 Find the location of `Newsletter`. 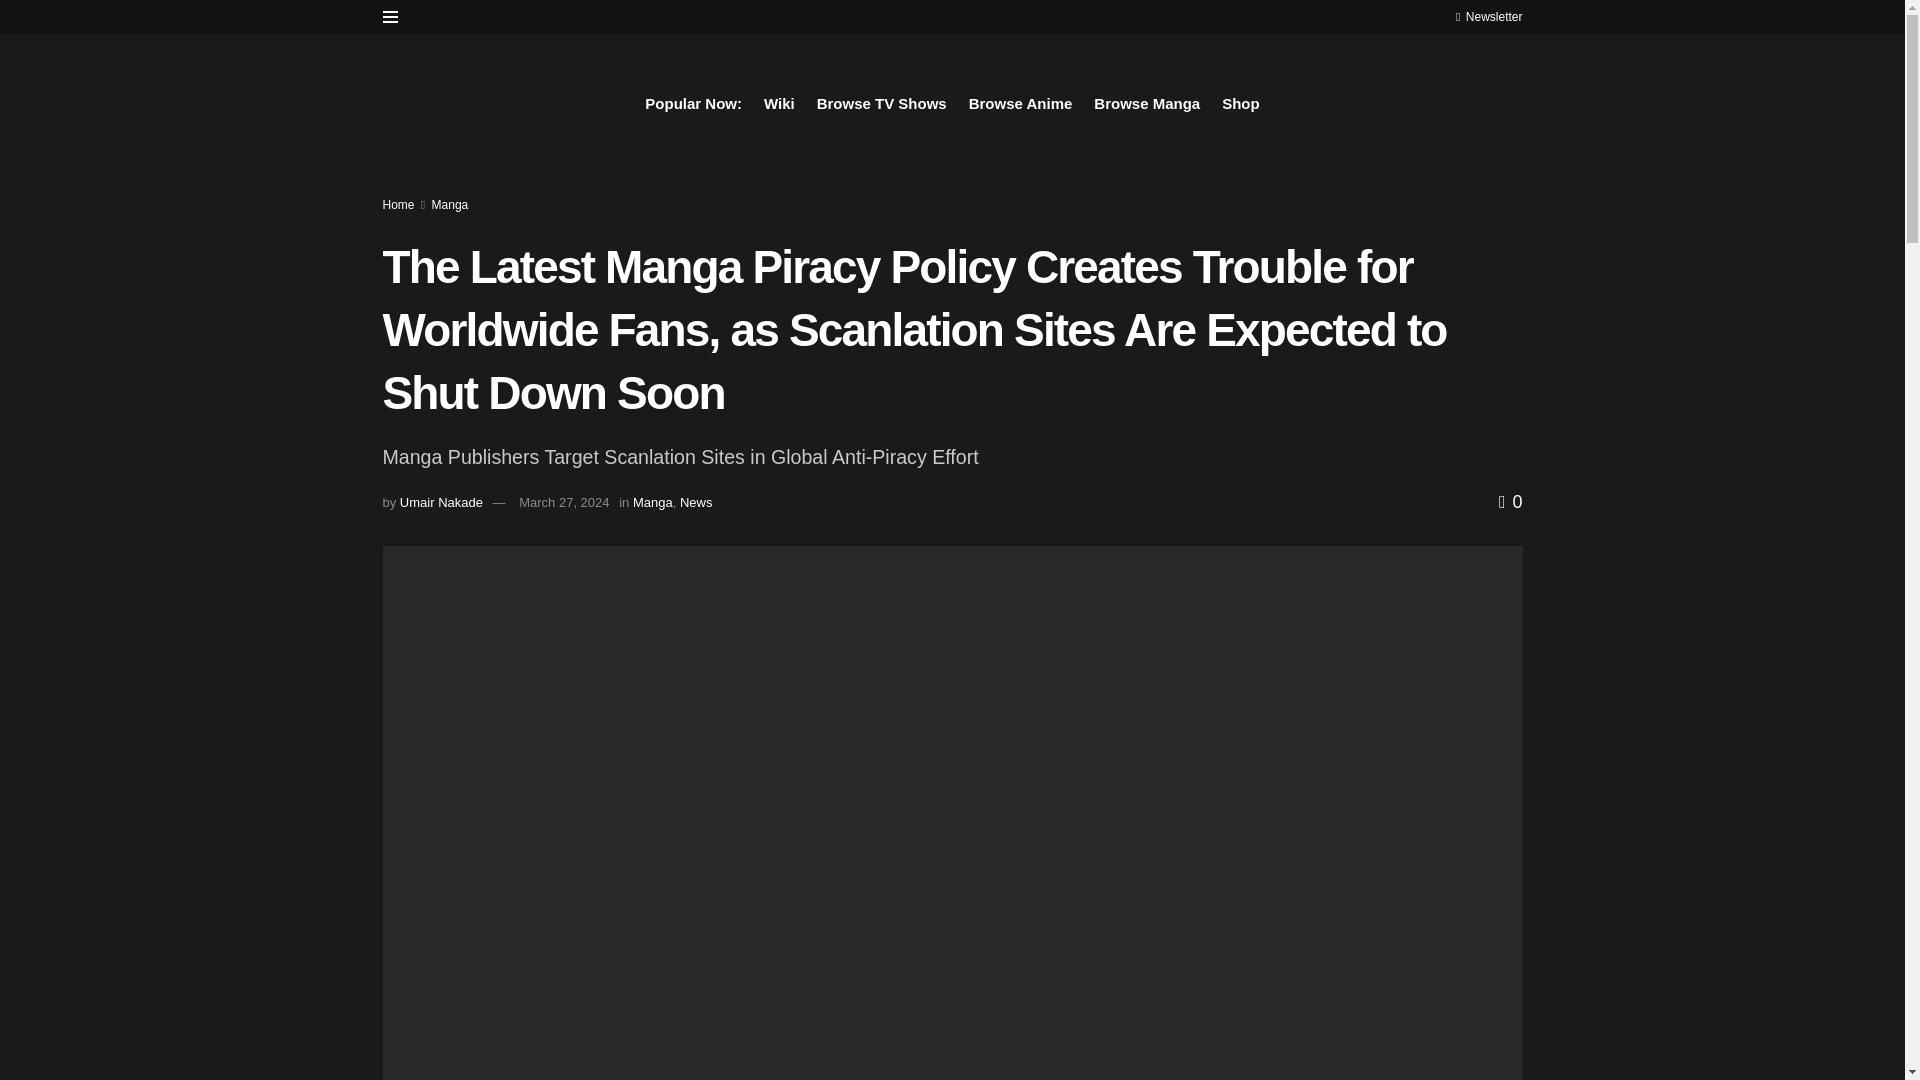

Newsletter is located at coordinates (1488, 16).